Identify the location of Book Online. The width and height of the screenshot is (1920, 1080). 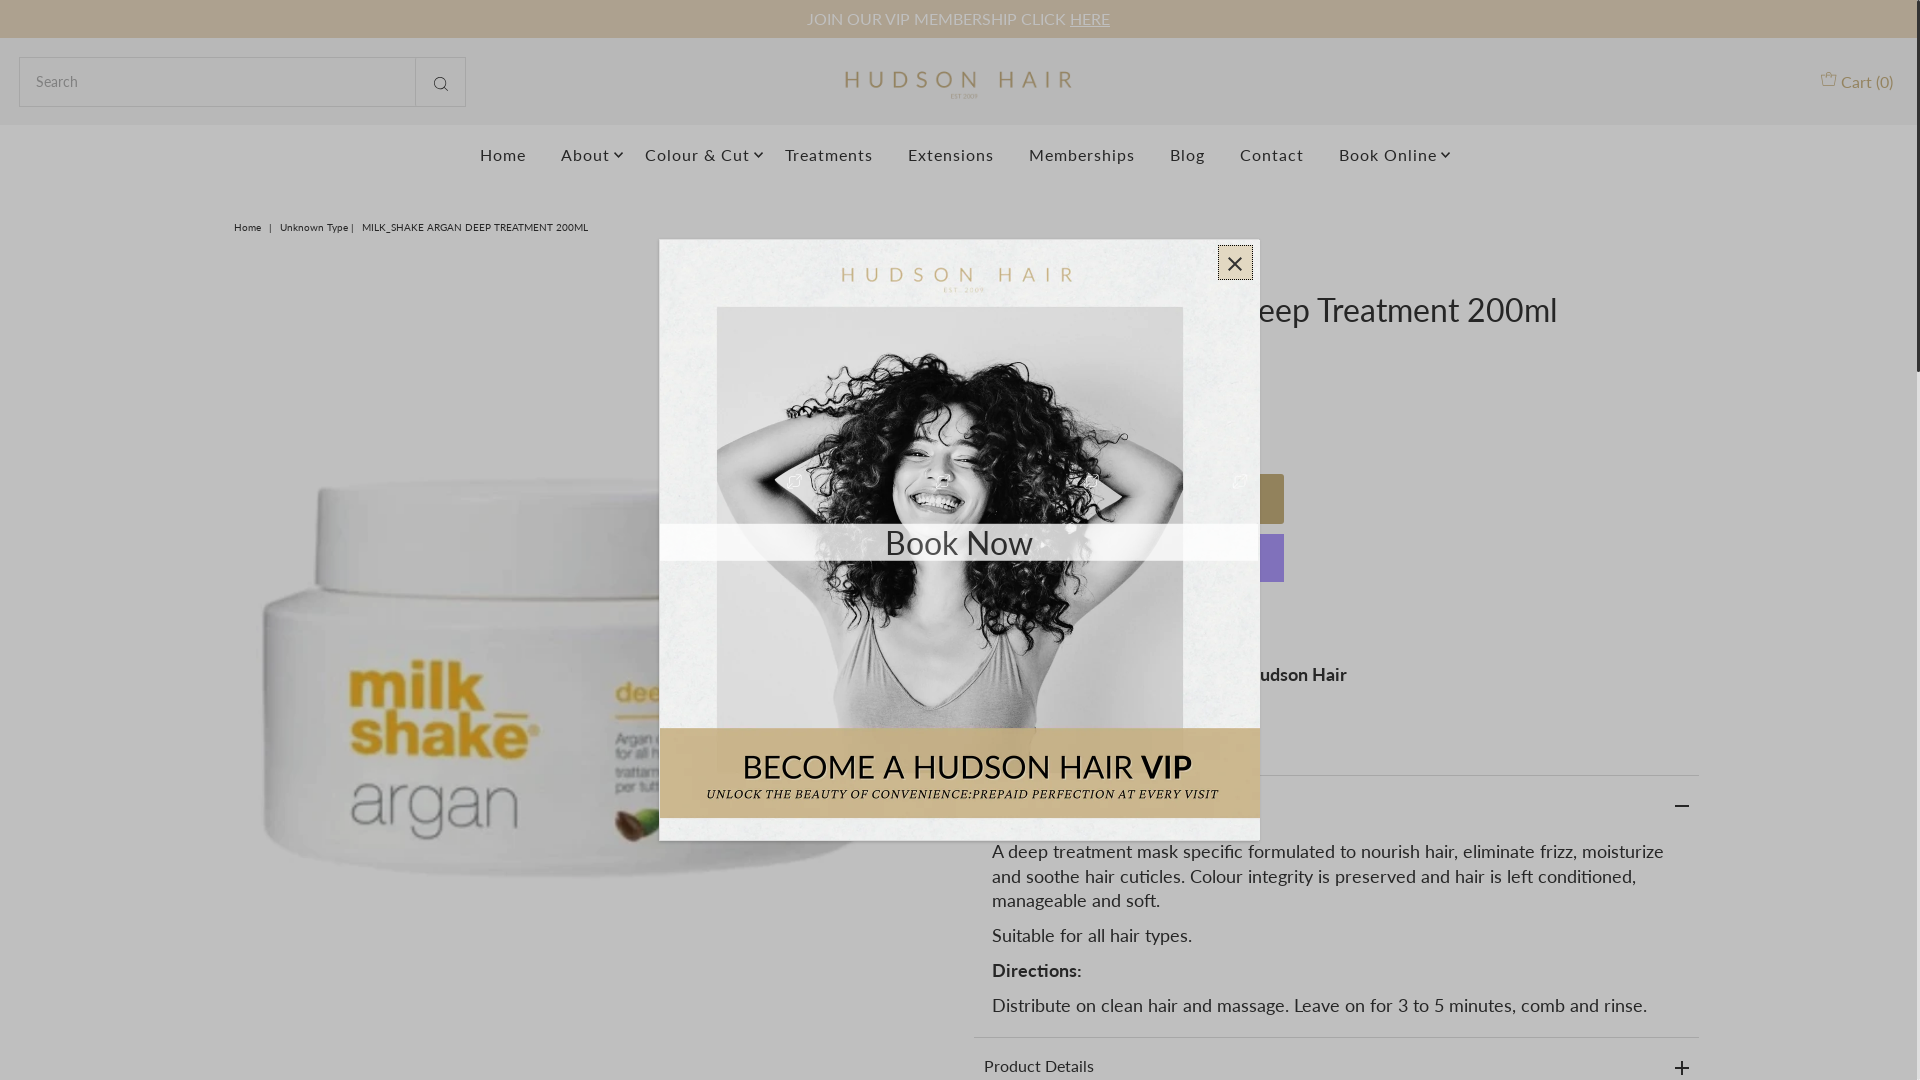
(1388, 155).